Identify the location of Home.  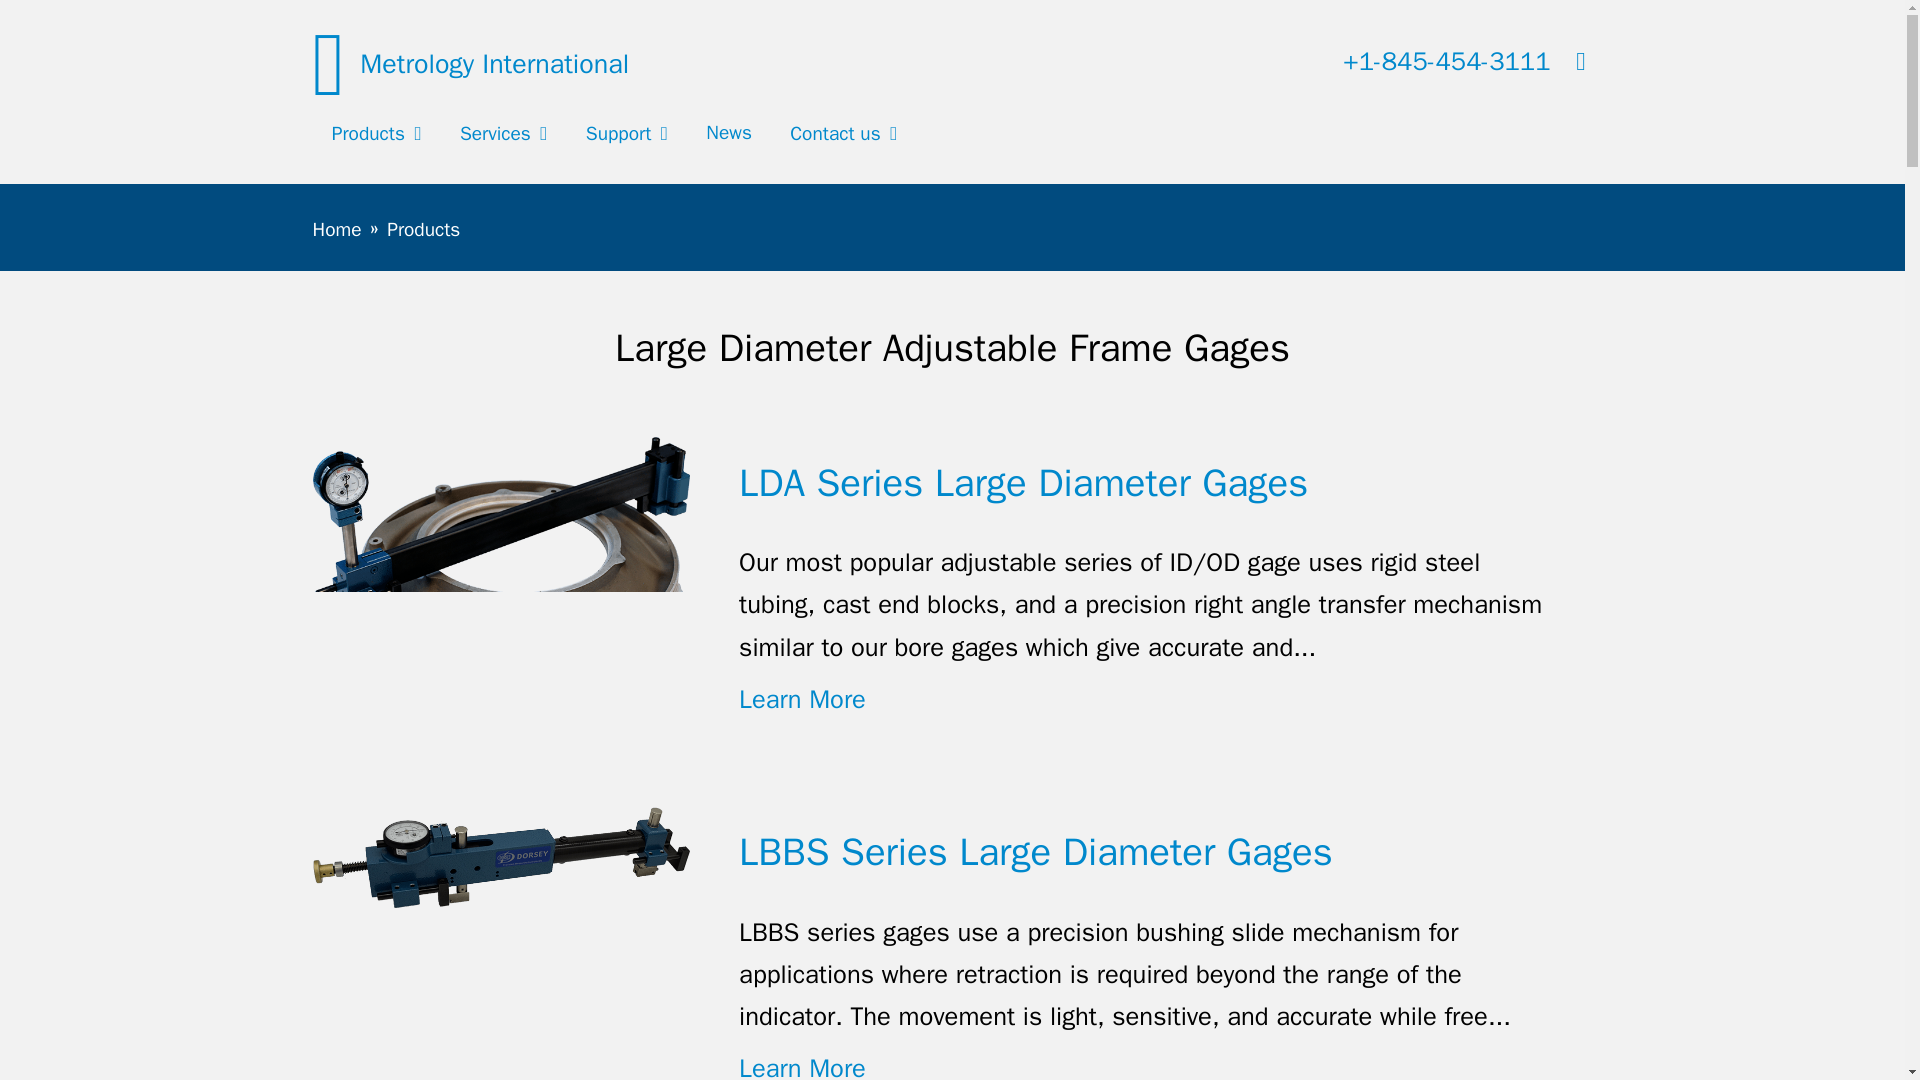
(470, 60).